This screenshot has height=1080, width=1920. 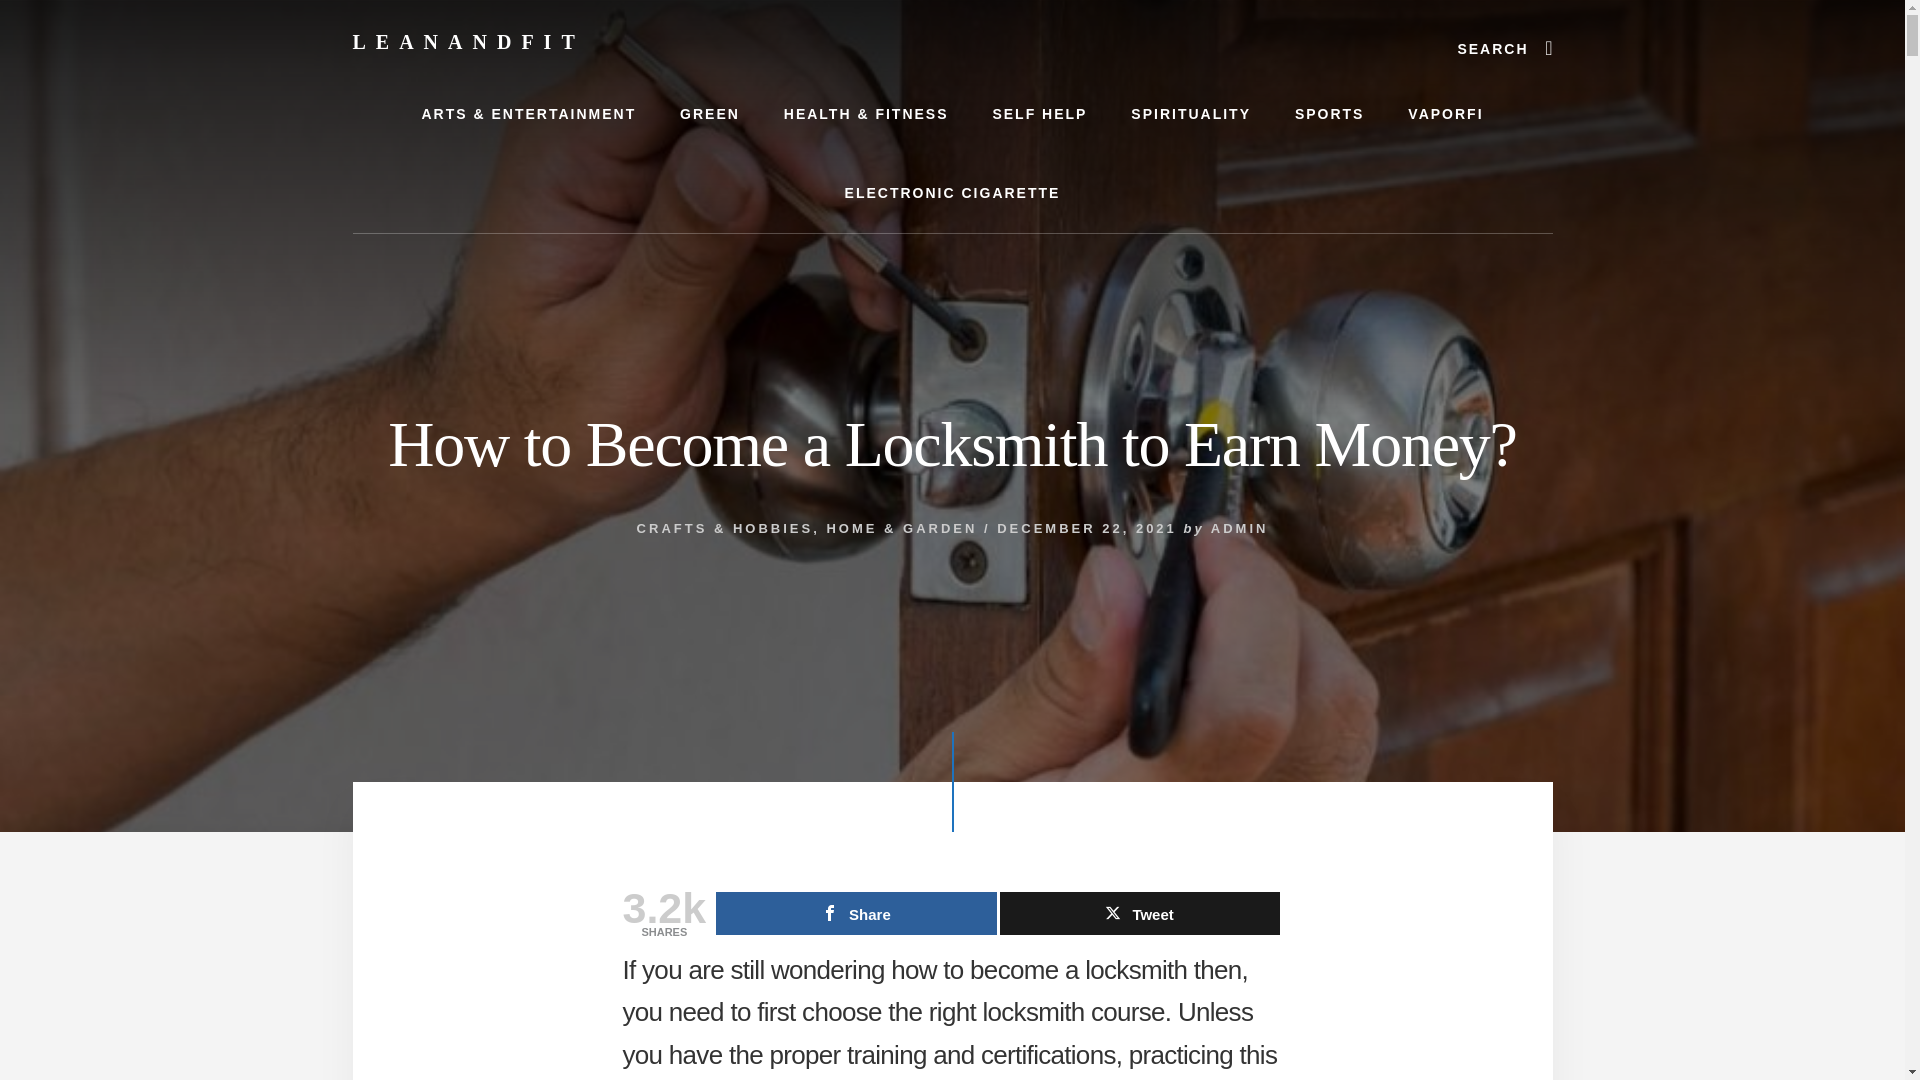 I want to click on LEANANDFIT, so click(x=467, y=42).